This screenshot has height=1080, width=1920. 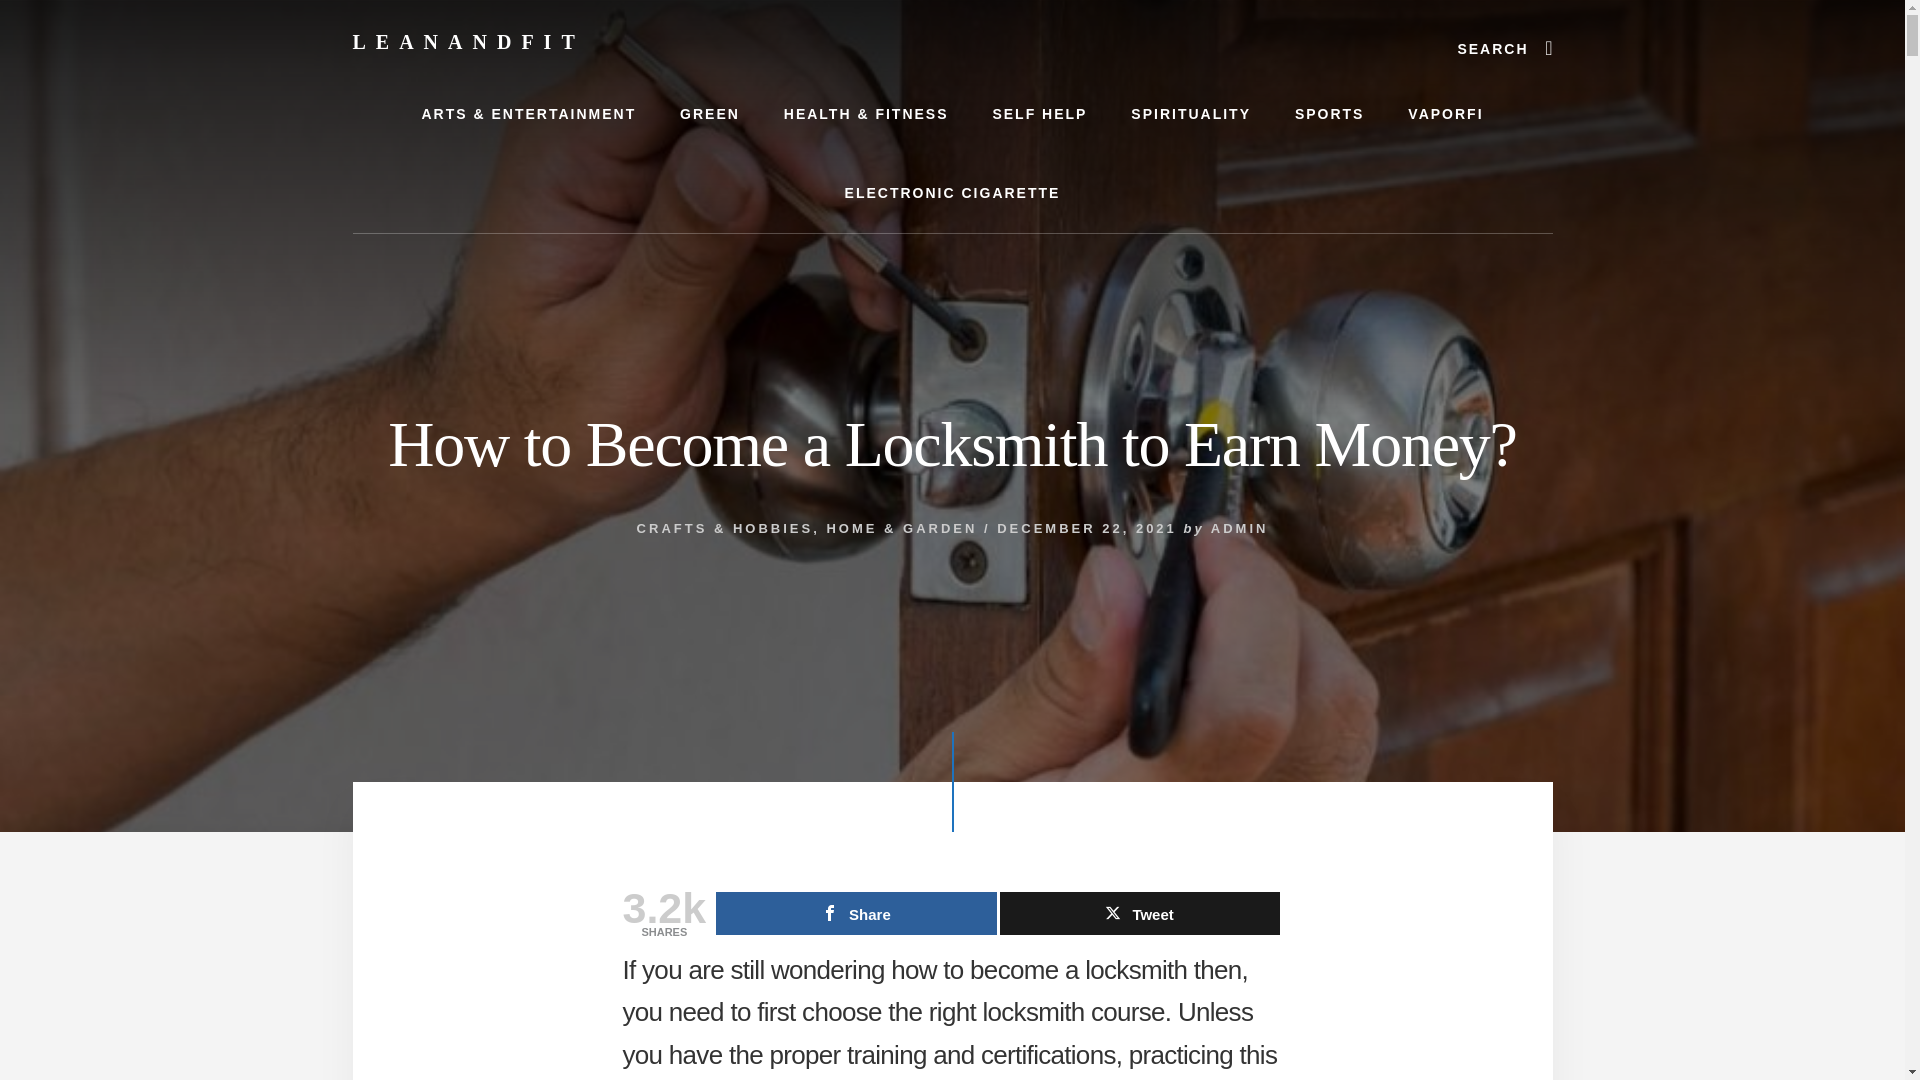 I want to click on LEANANDFIT, so click(x=467, y=42).